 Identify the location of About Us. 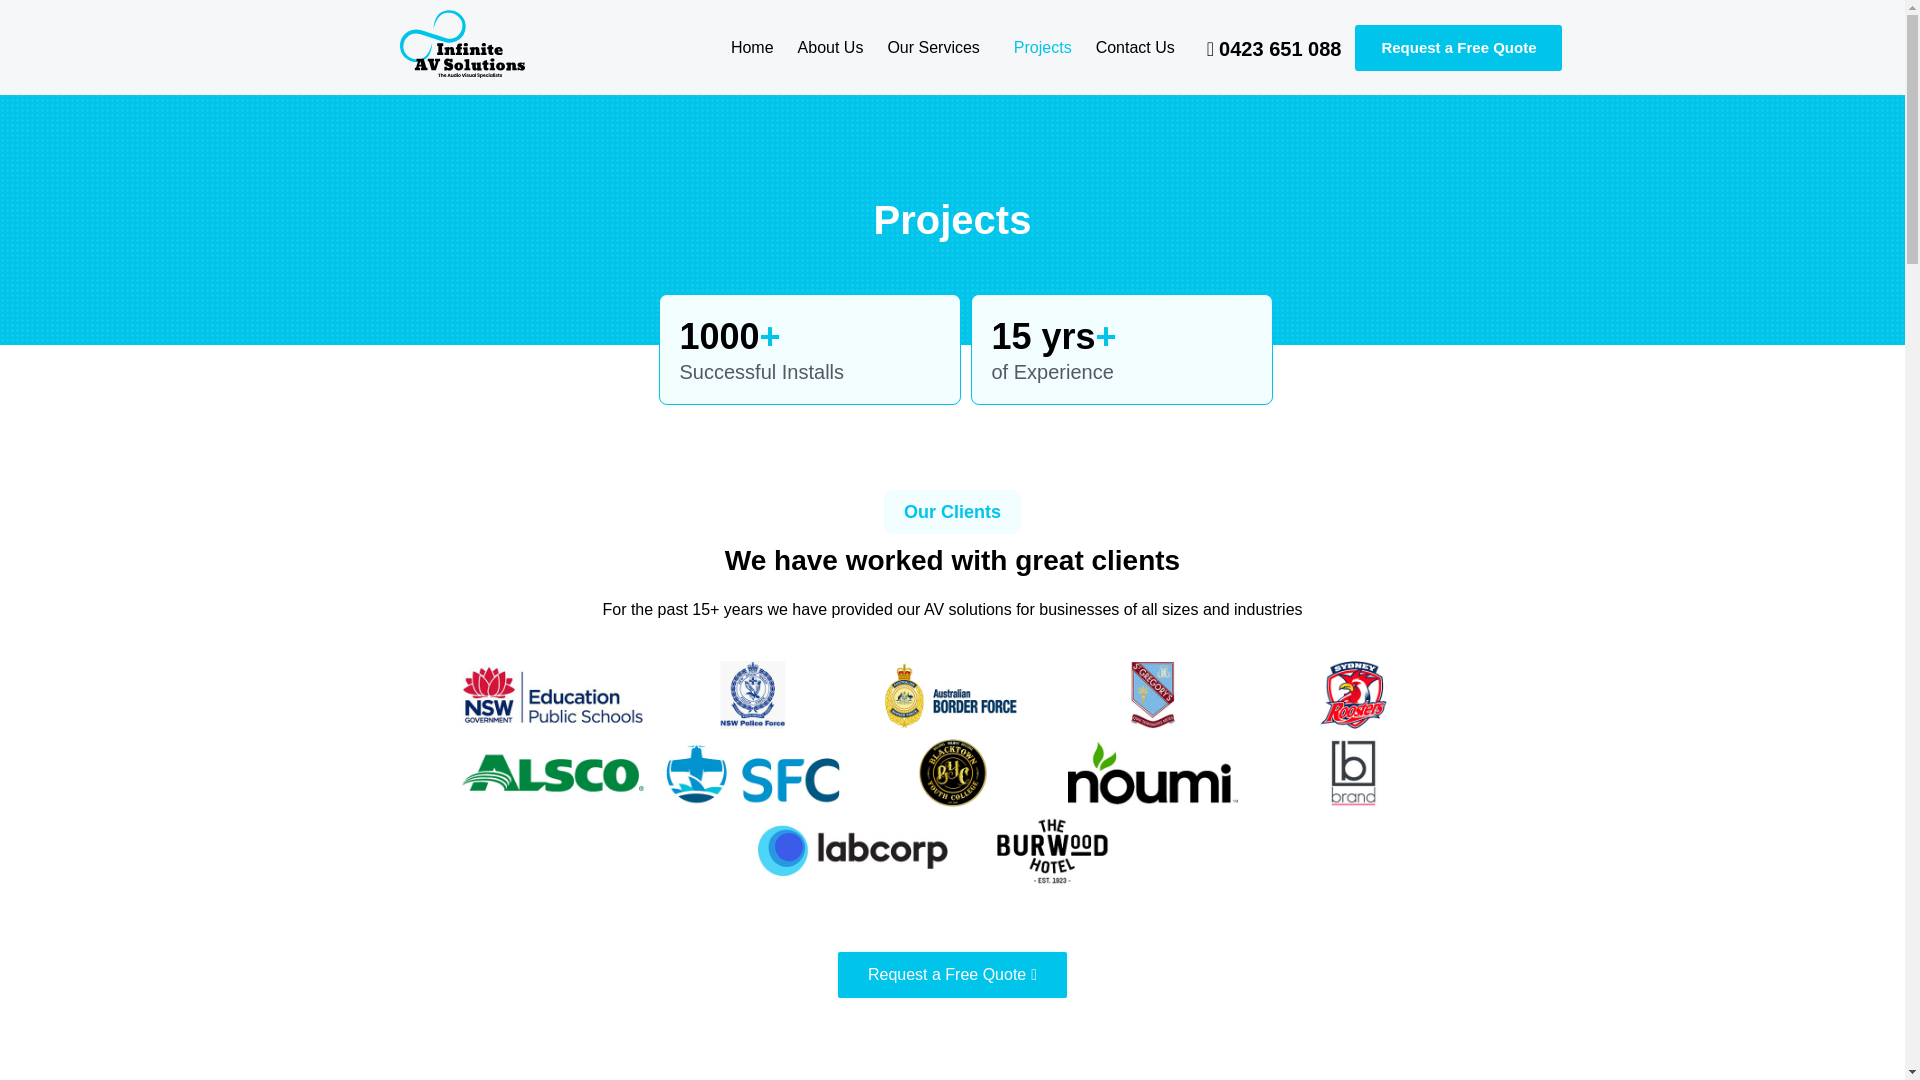
(830, 47).